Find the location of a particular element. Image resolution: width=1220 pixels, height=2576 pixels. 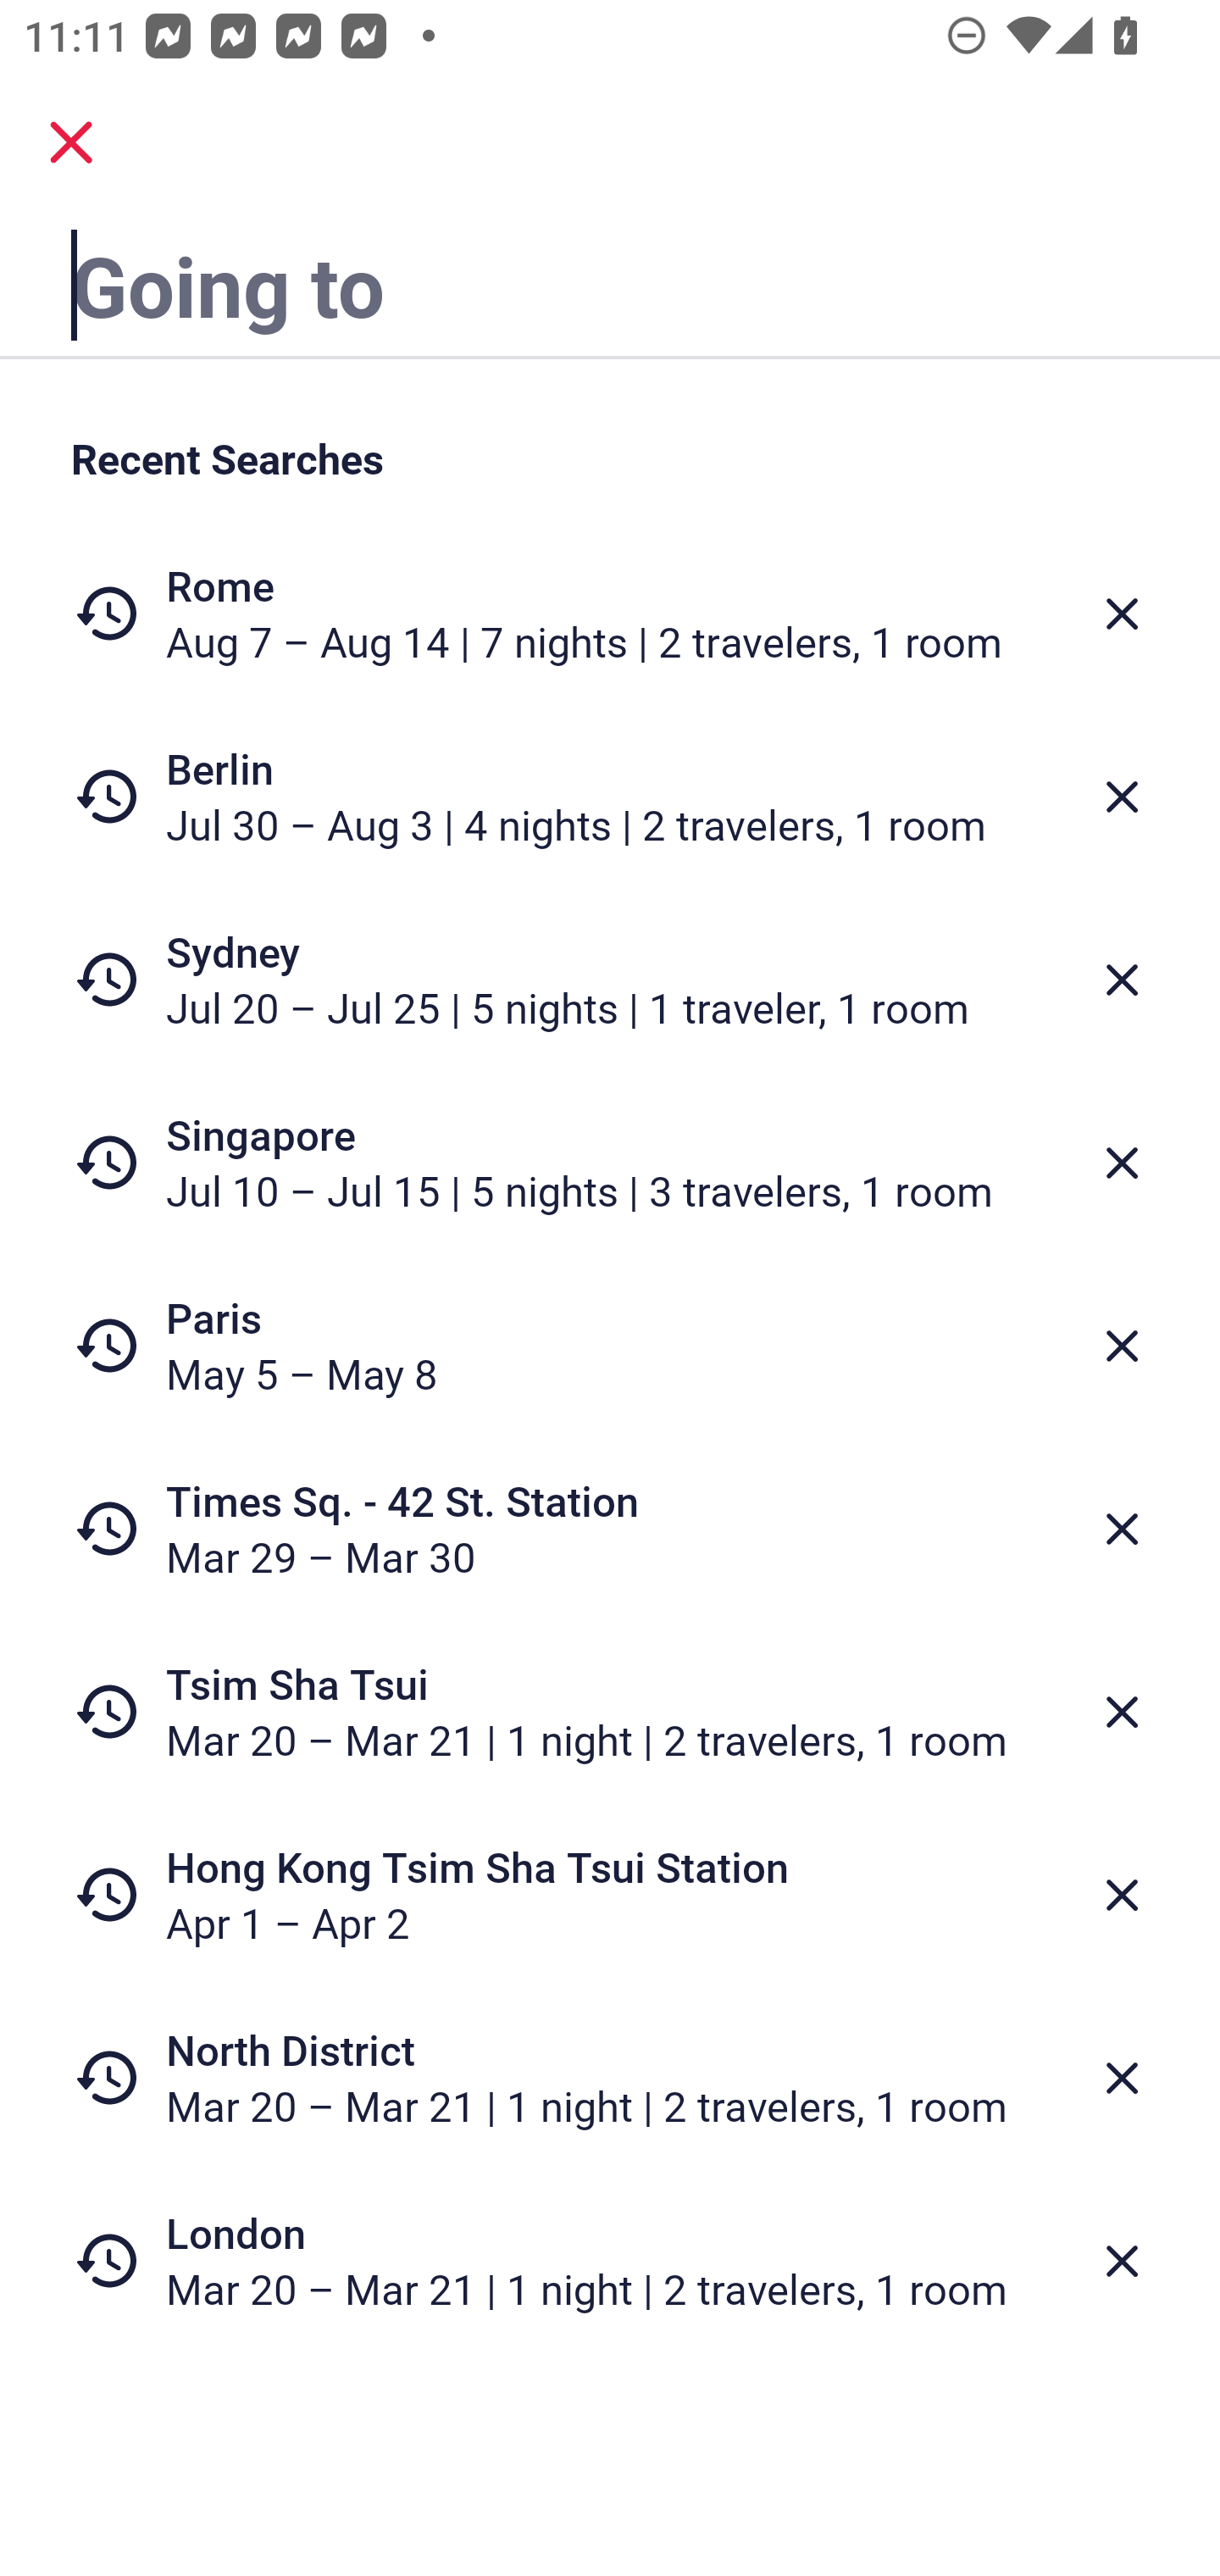

Delete from recent searches is located at coordinates (1122, 1712).